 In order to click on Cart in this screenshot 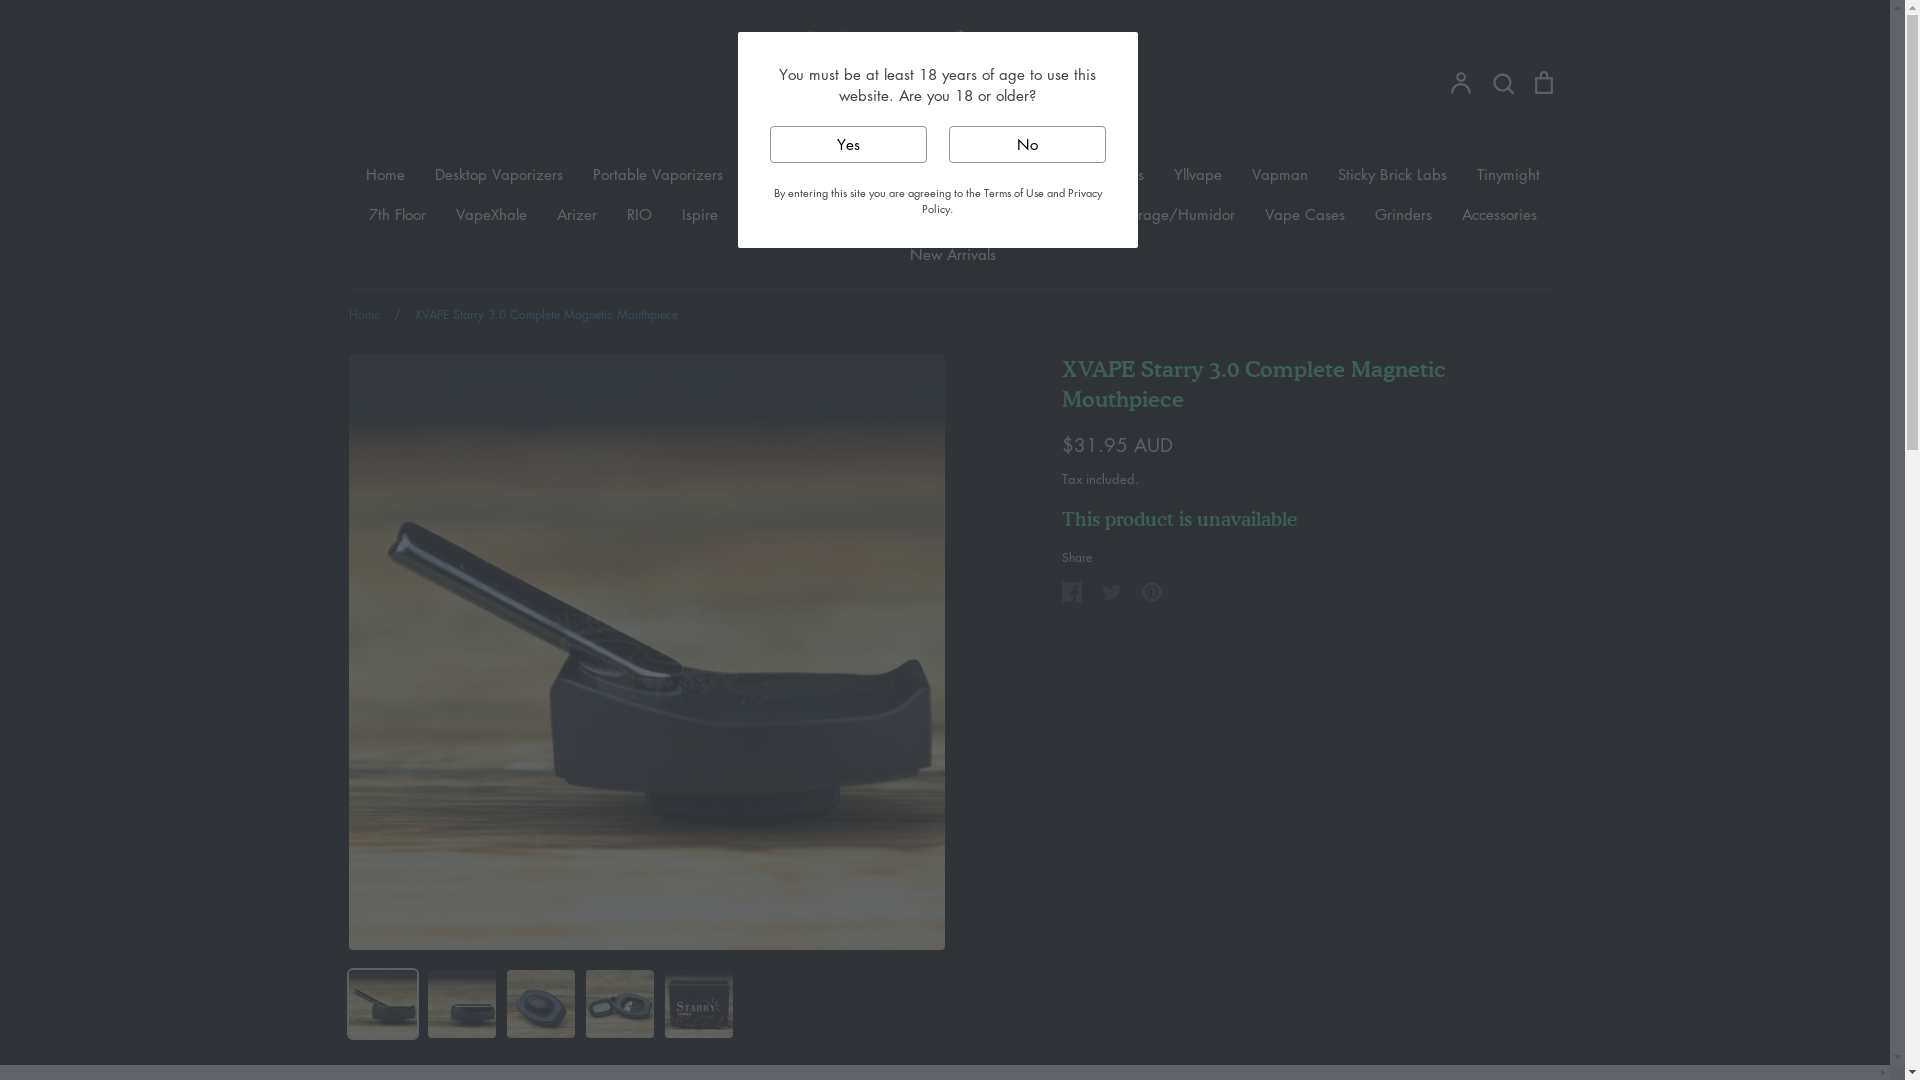, I will do `click(1543, 82)`.